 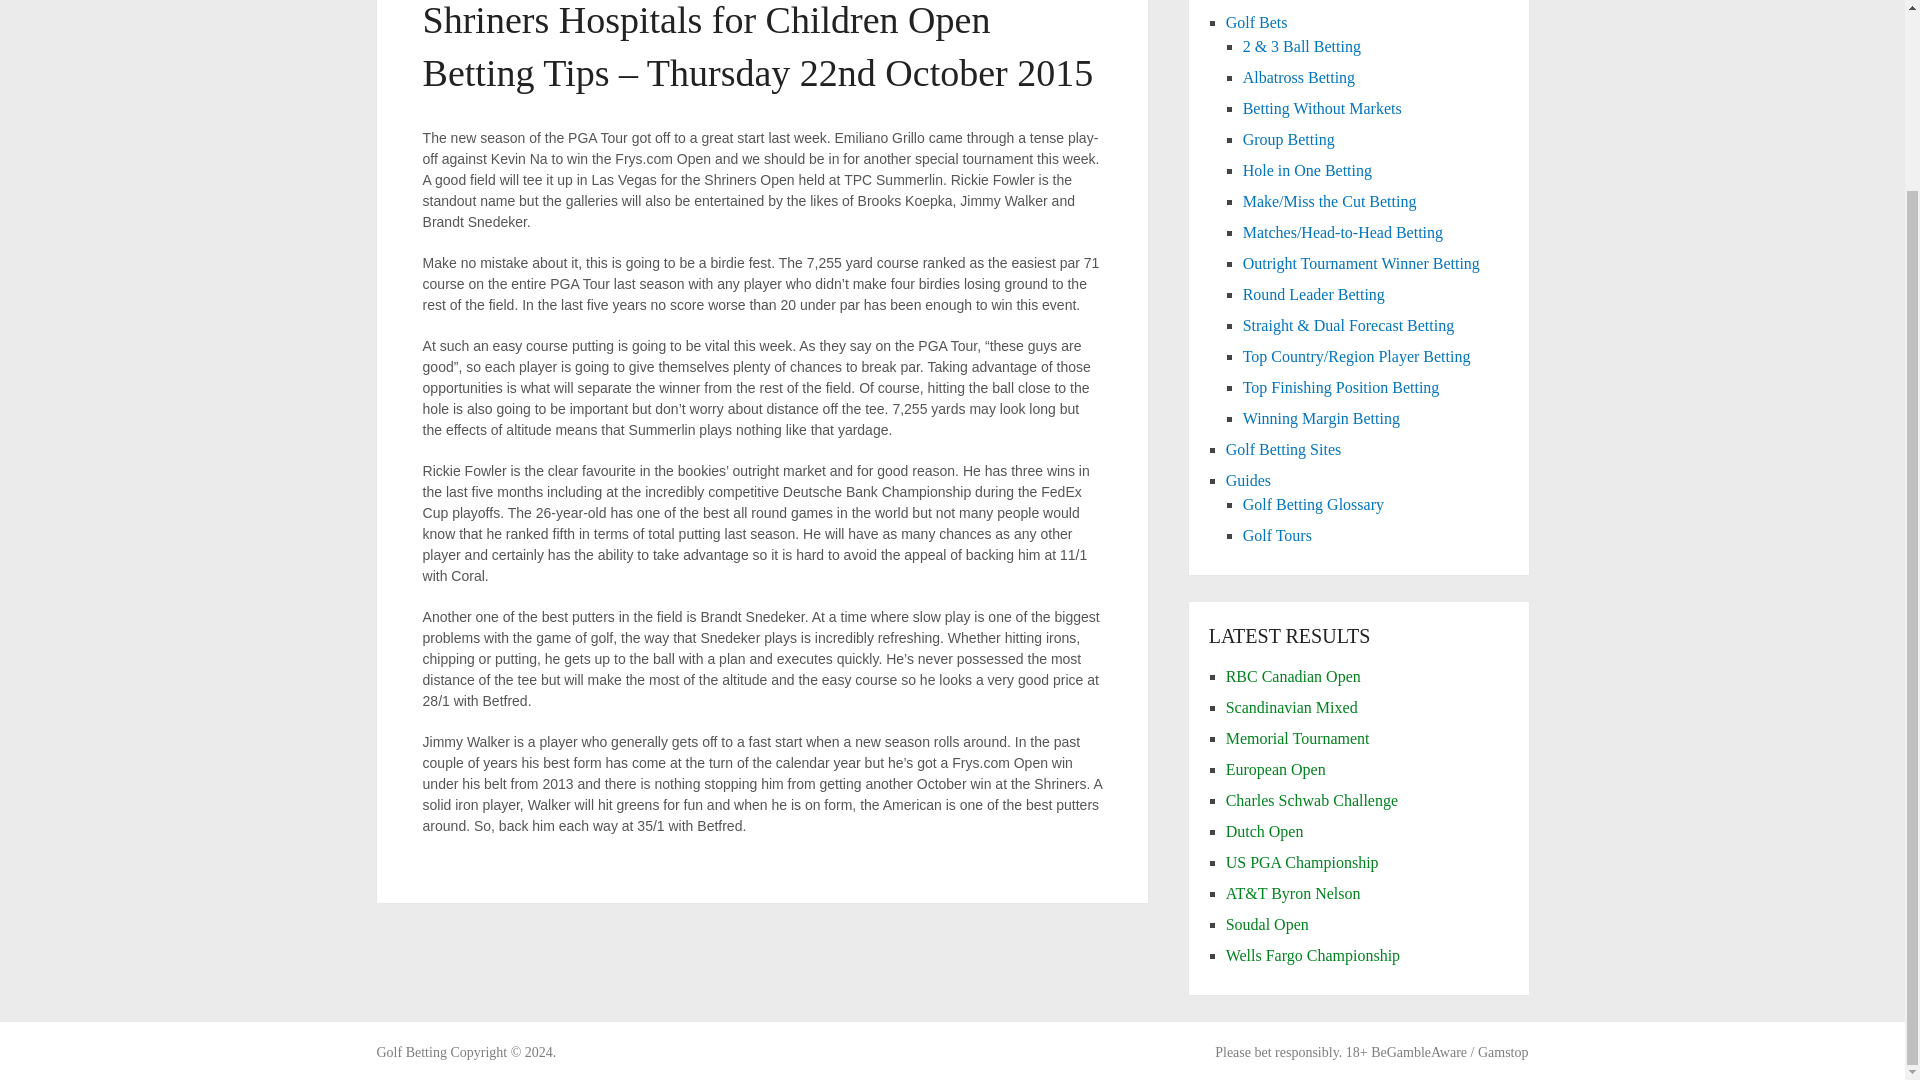 I want to click on Gamstop, so click(x=1503, y=1052).